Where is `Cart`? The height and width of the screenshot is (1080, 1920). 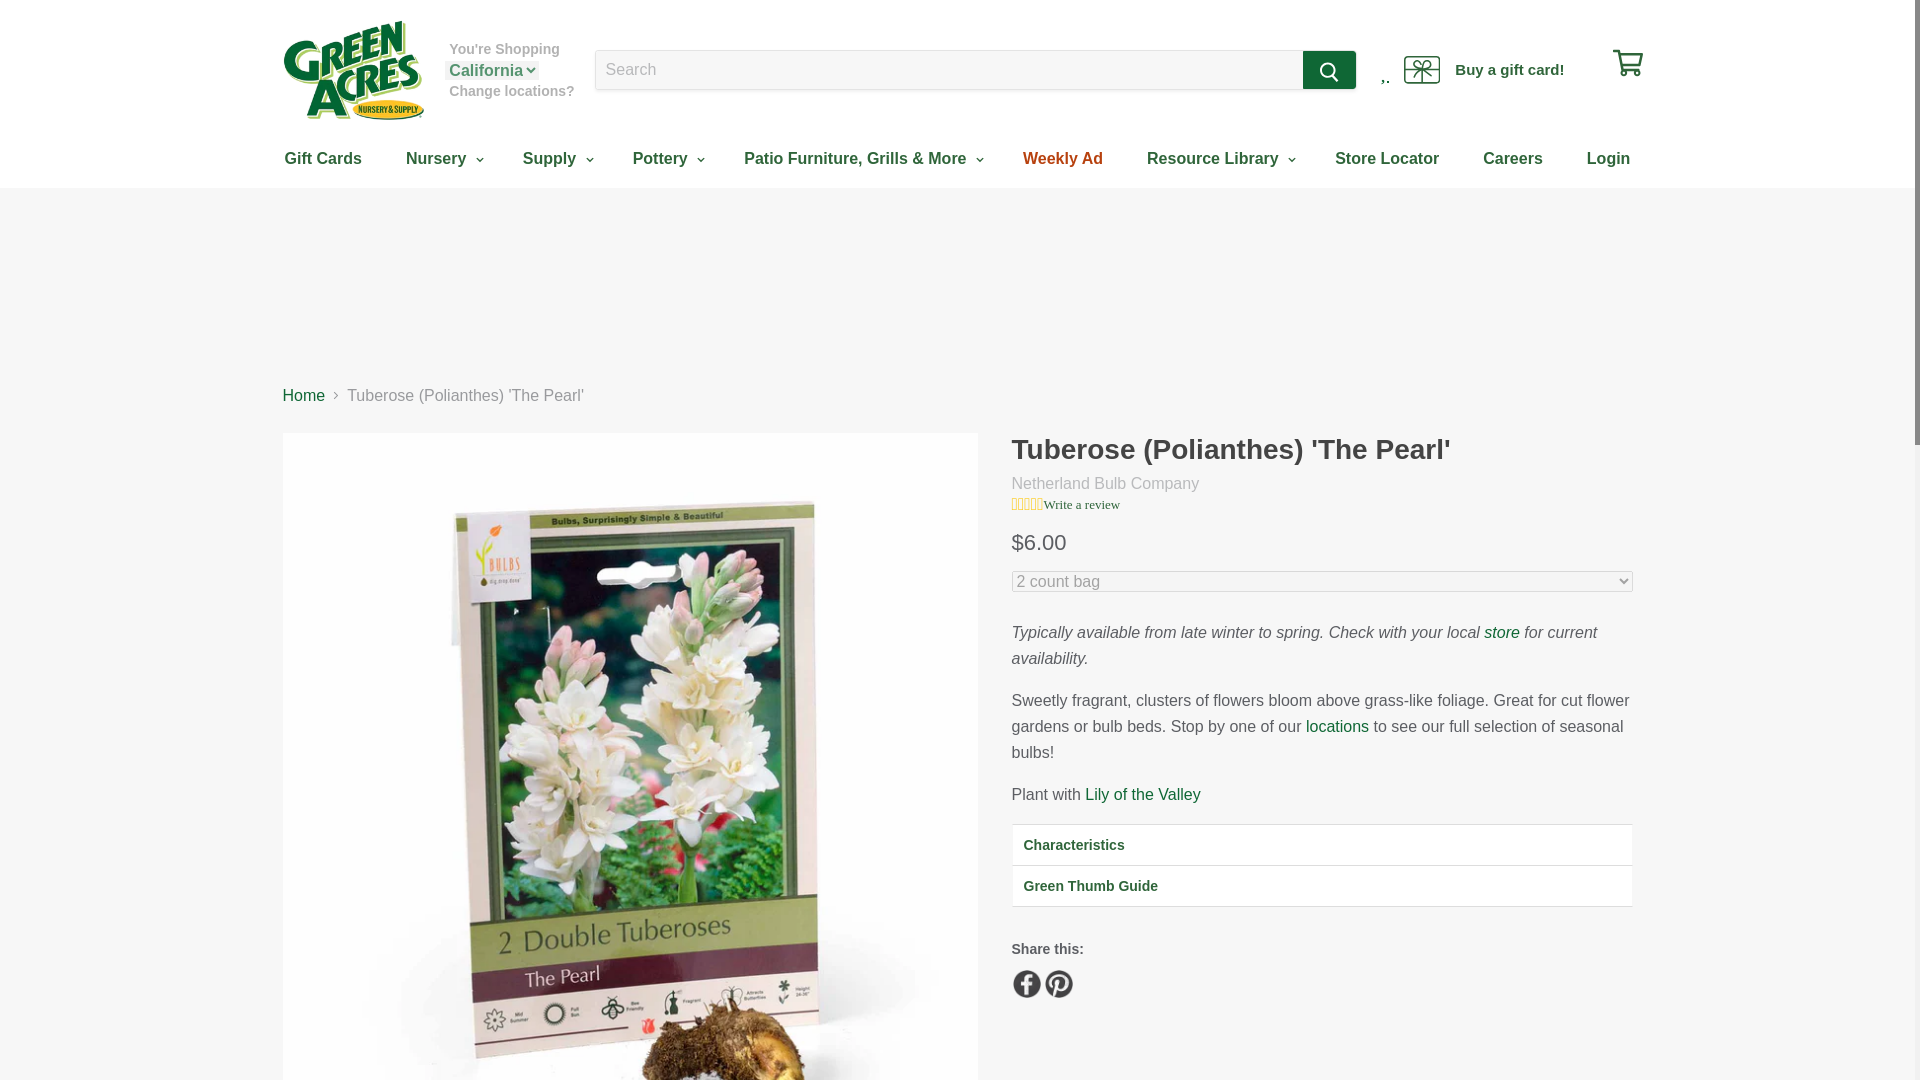 Cart is located at coordinates (1622, 62).